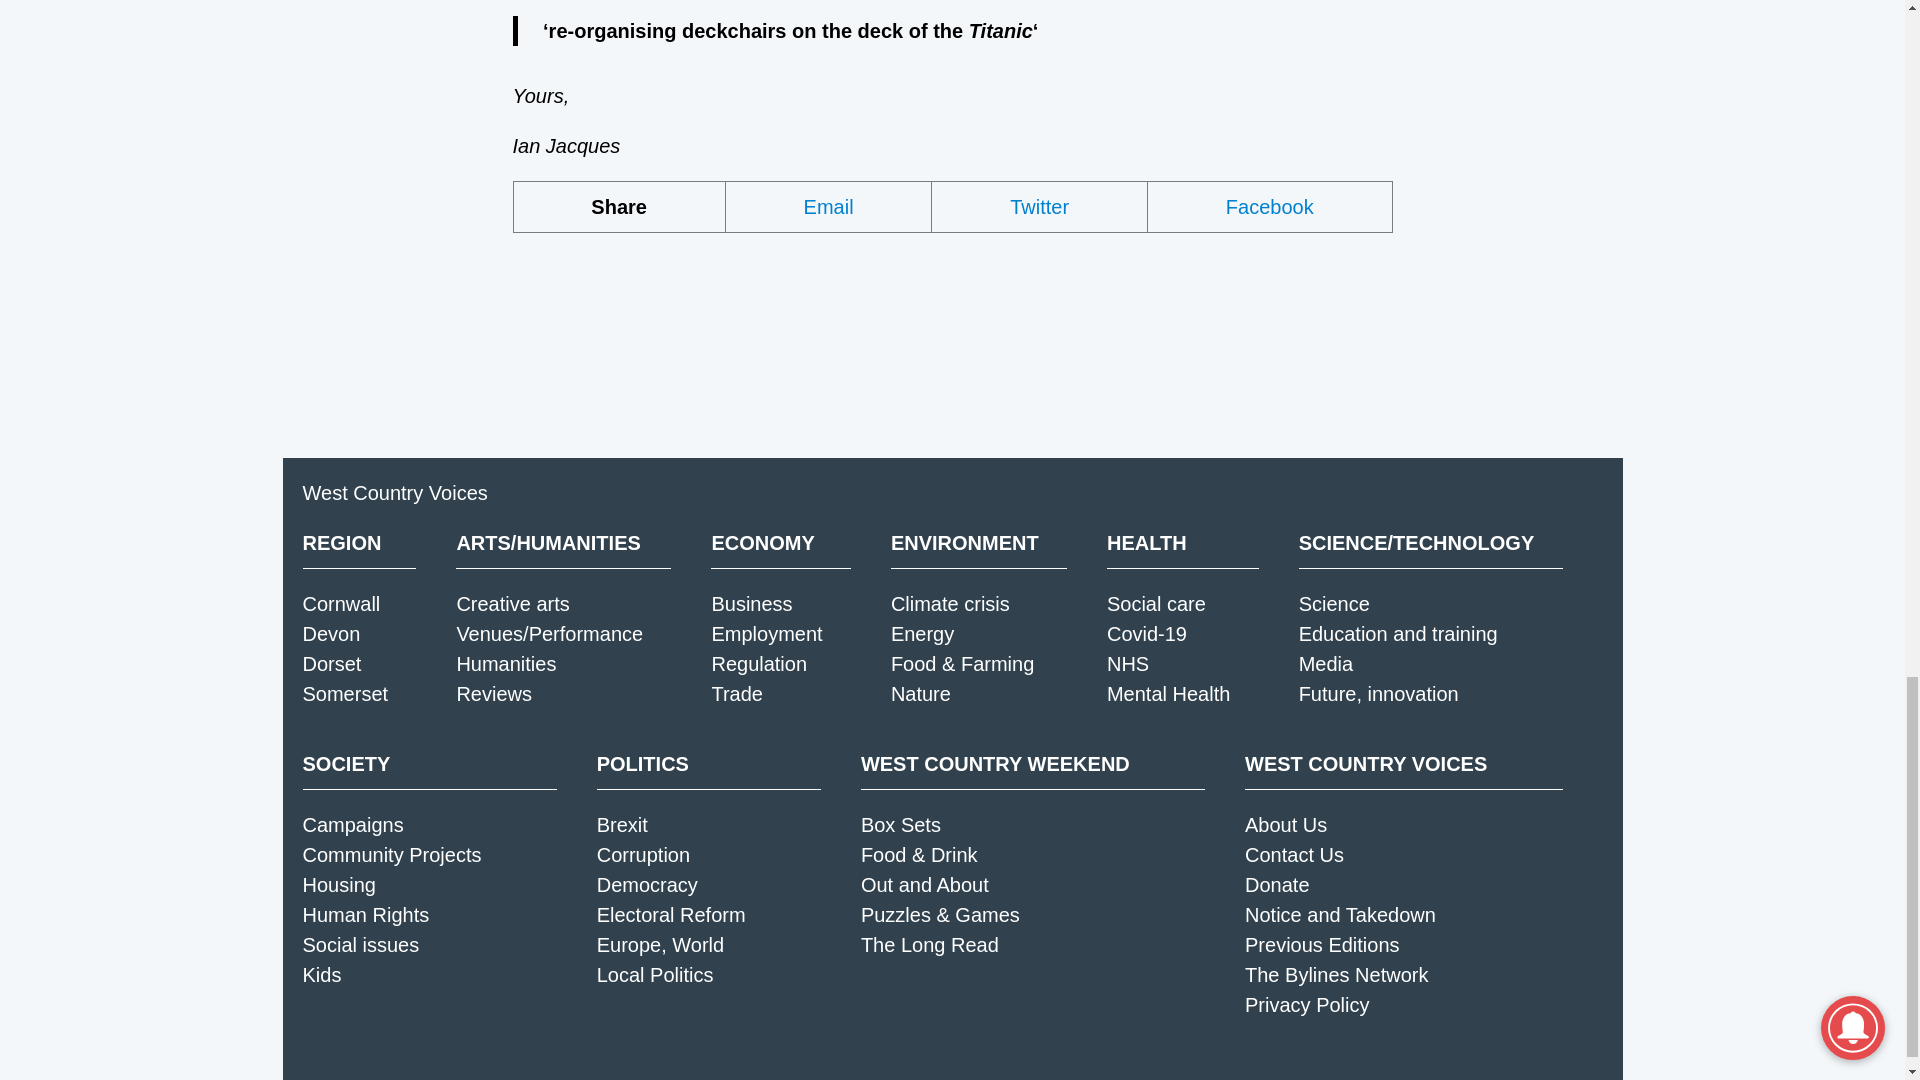 The image size is (1920, 1080). I want to click on Somerset, so click(344, 694).